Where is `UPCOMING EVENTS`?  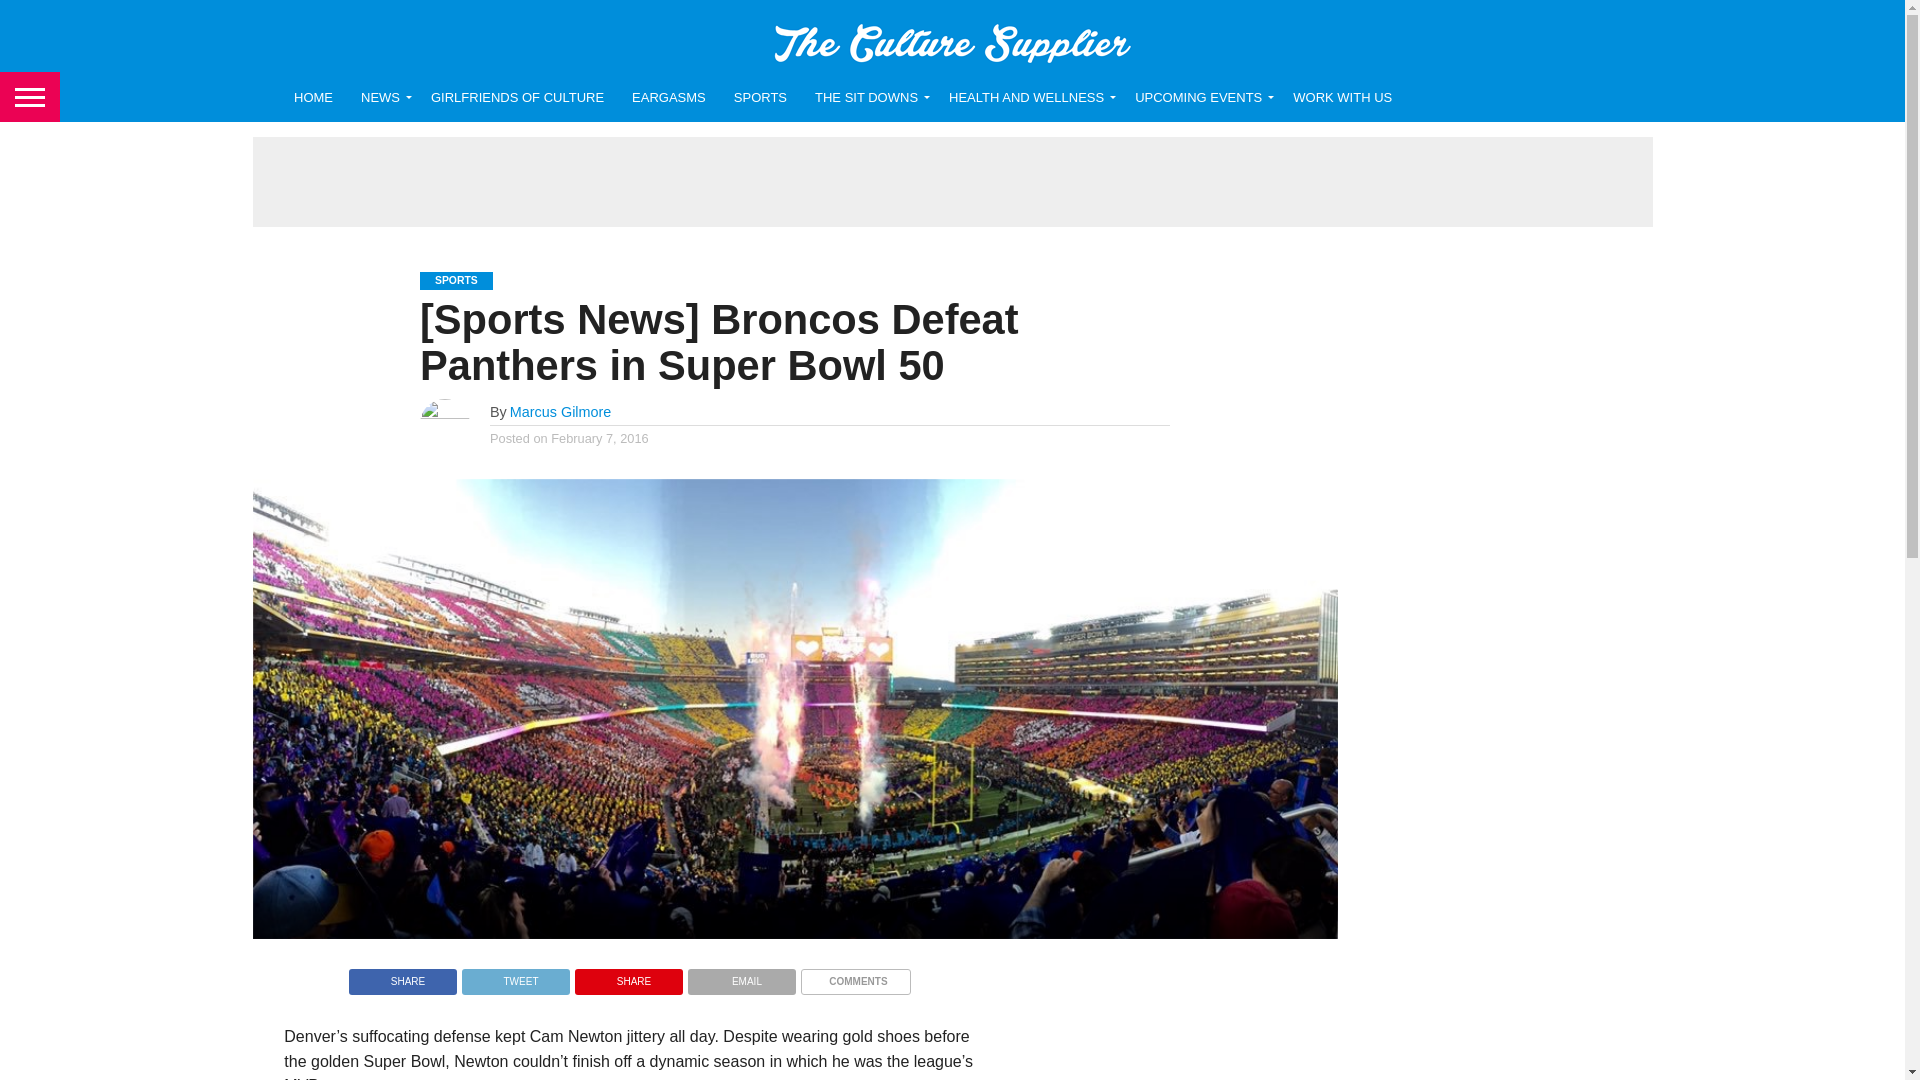
UPCOMING EVENTS is located at coordinates (1200, 97).